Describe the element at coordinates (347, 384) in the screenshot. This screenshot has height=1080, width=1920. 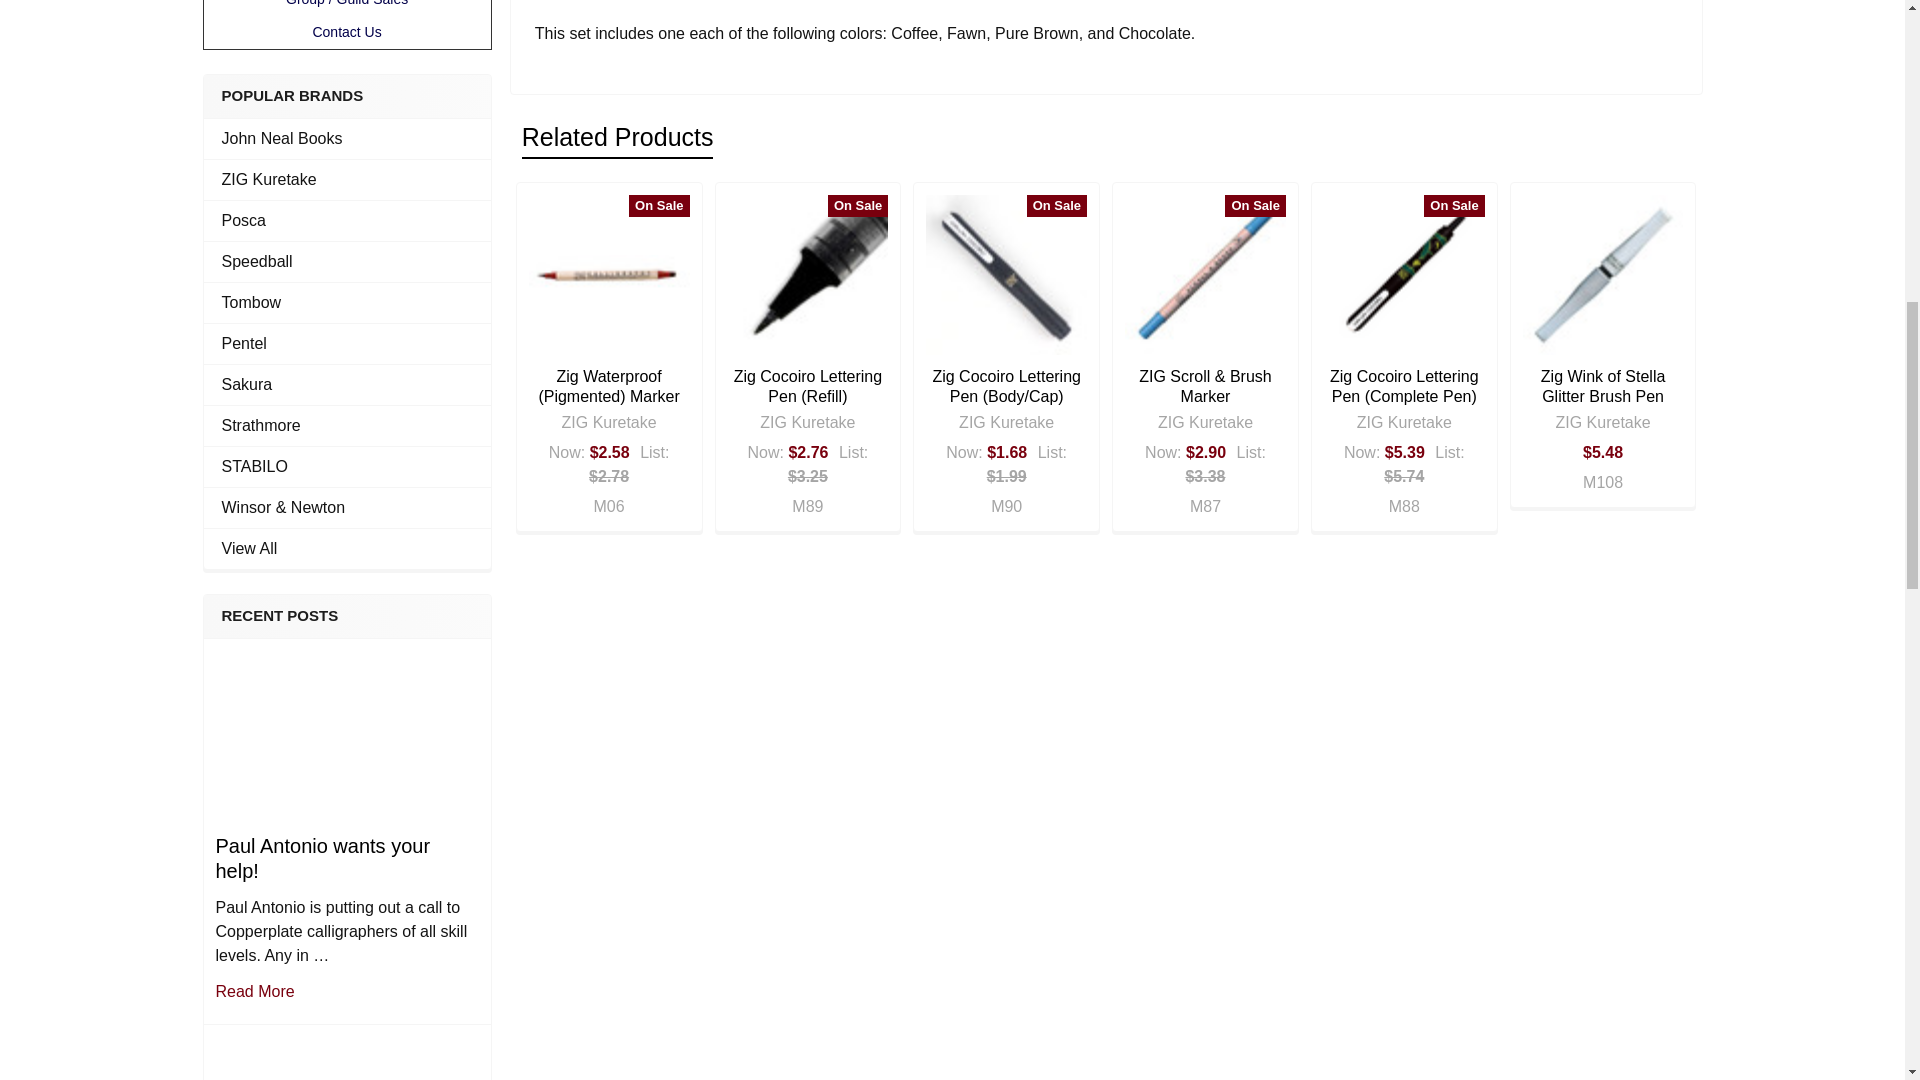
I see `Sakura` at that location.